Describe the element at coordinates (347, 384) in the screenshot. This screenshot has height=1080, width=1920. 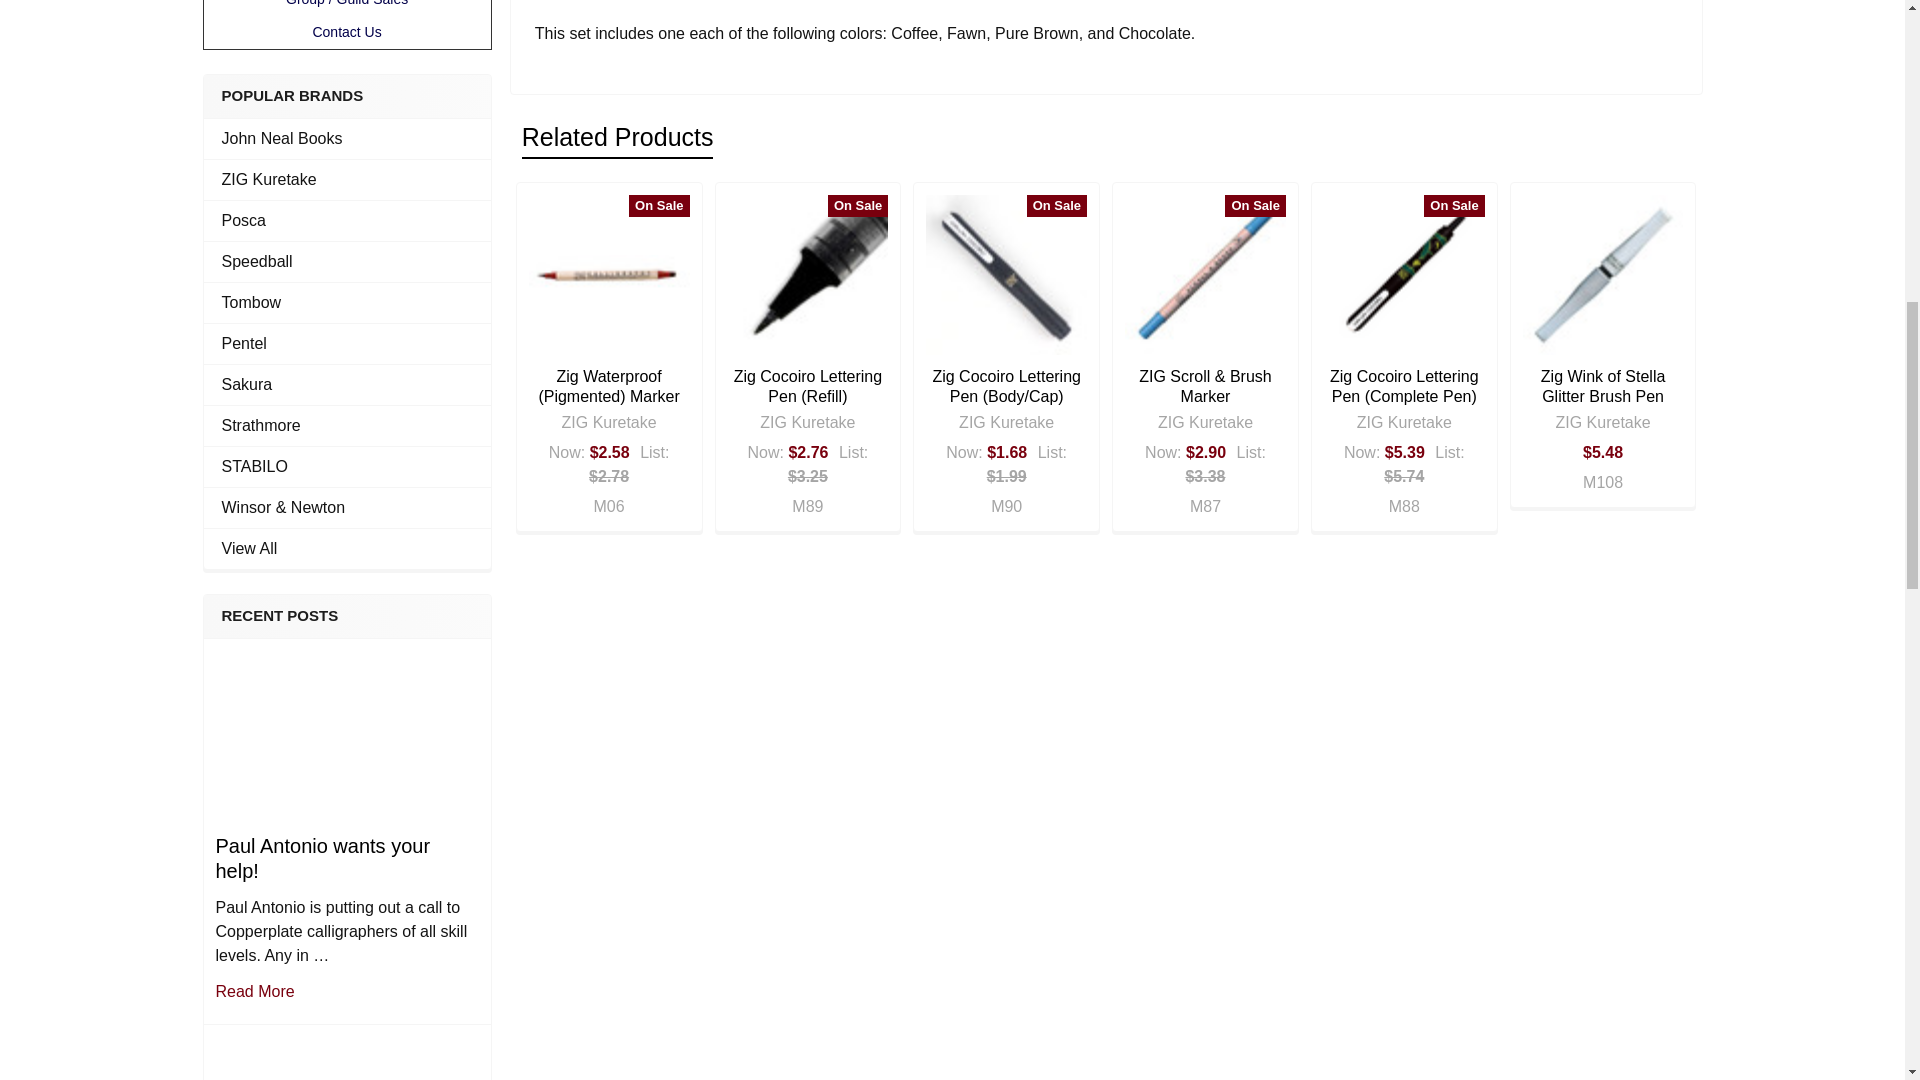
I see `Sakura` at that location.